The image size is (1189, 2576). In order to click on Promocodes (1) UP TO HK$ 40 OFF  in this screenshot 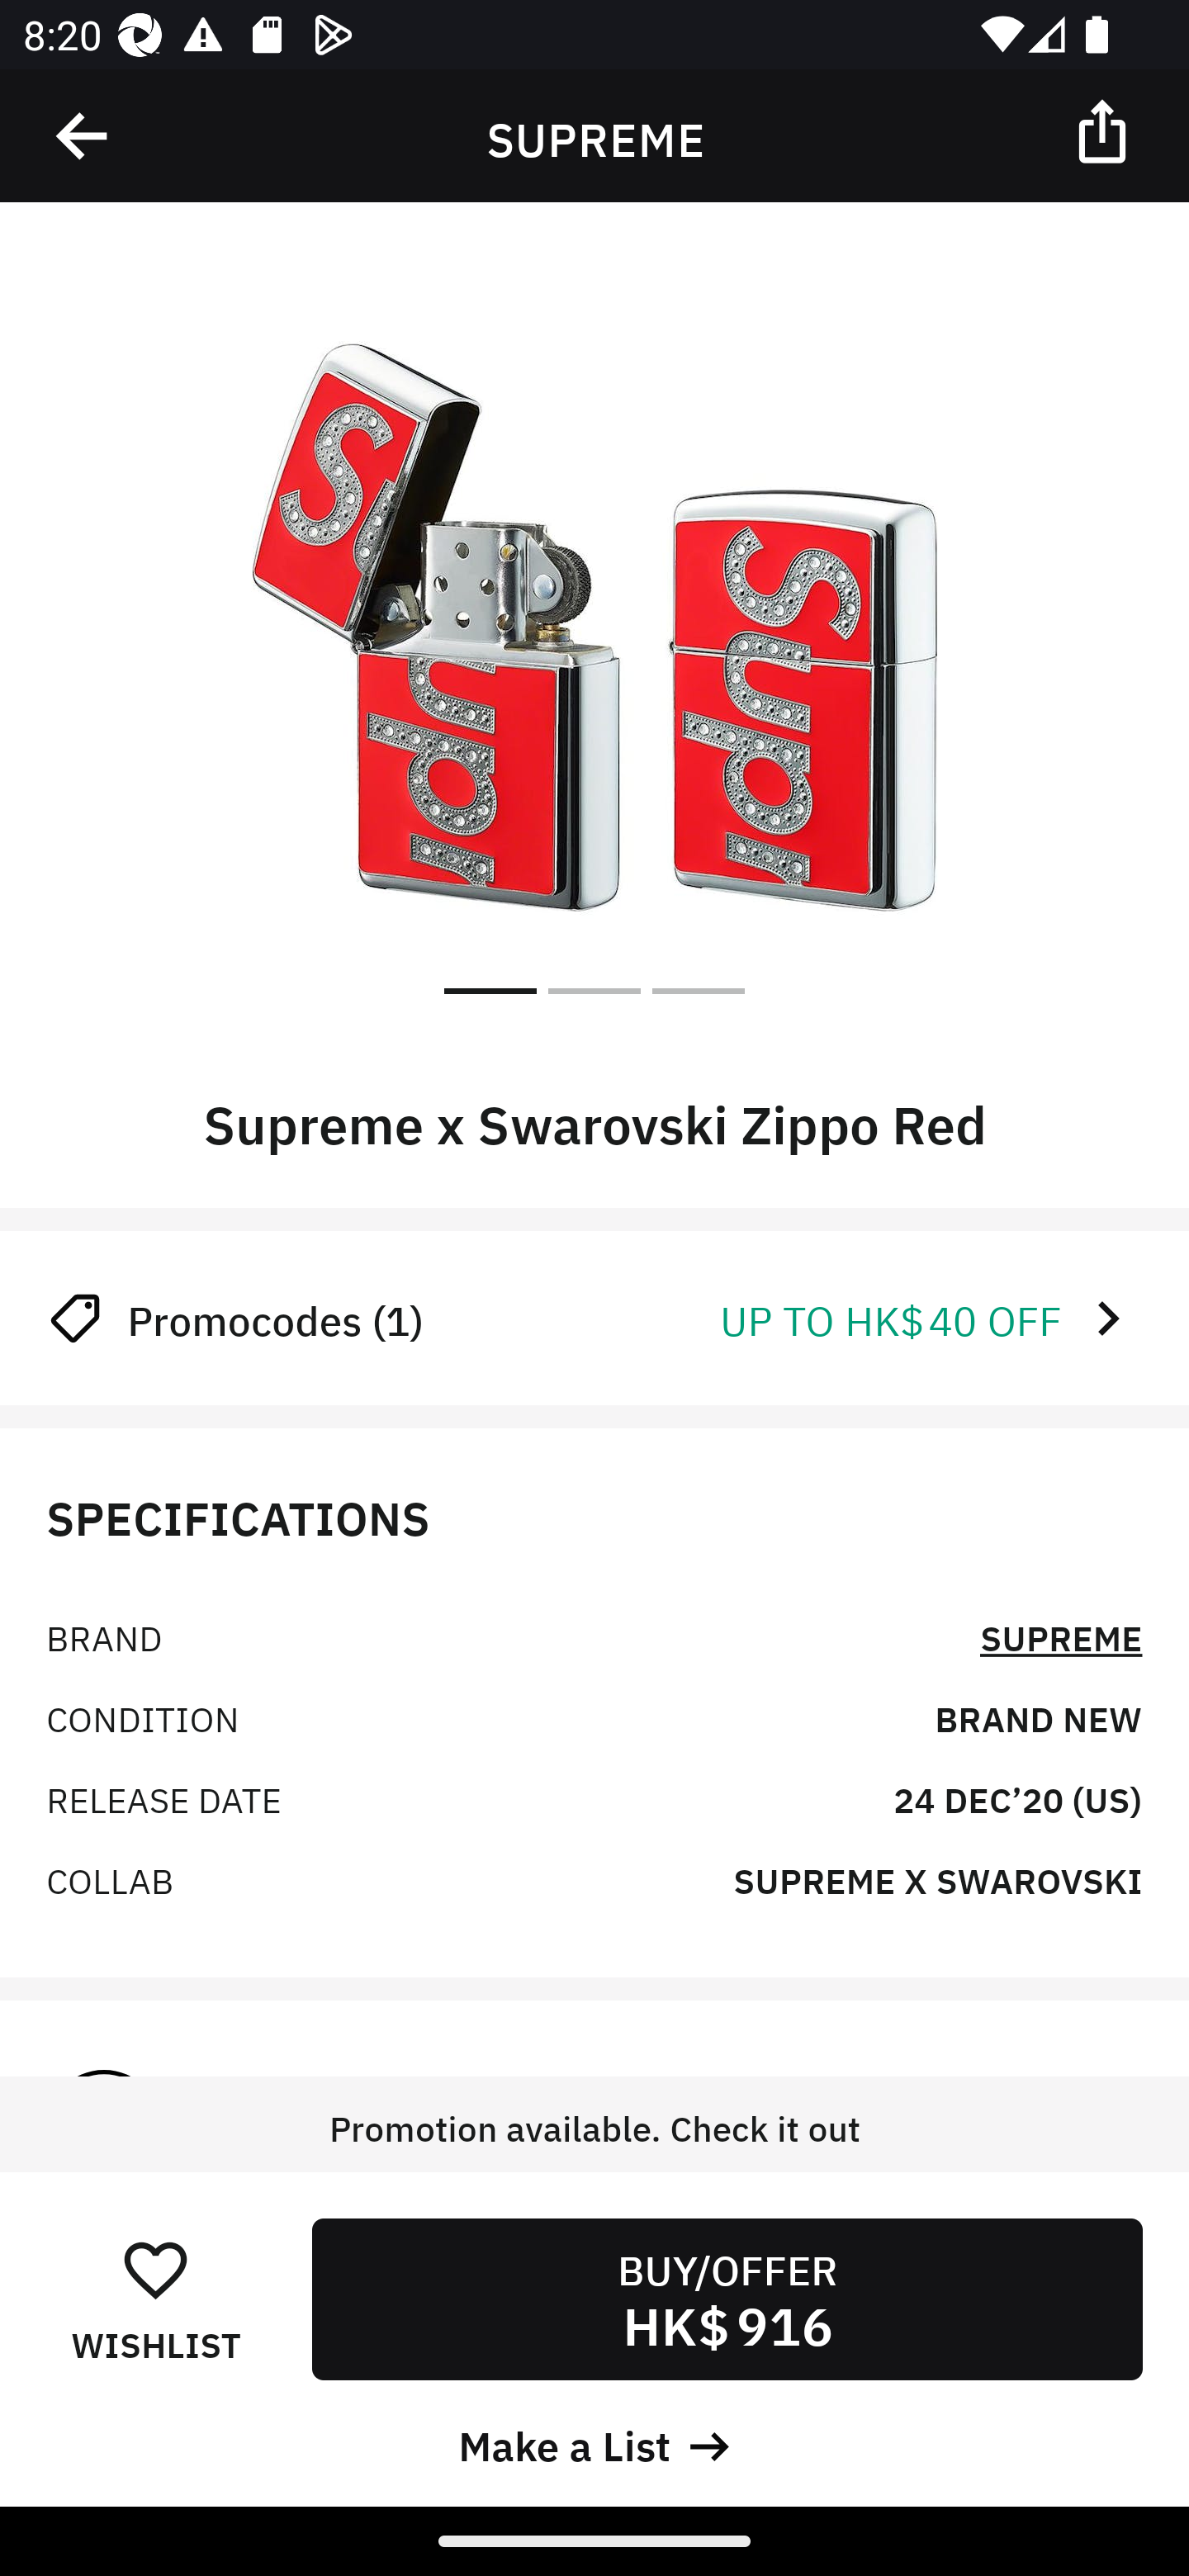, I will do `click(594, 1318)`.